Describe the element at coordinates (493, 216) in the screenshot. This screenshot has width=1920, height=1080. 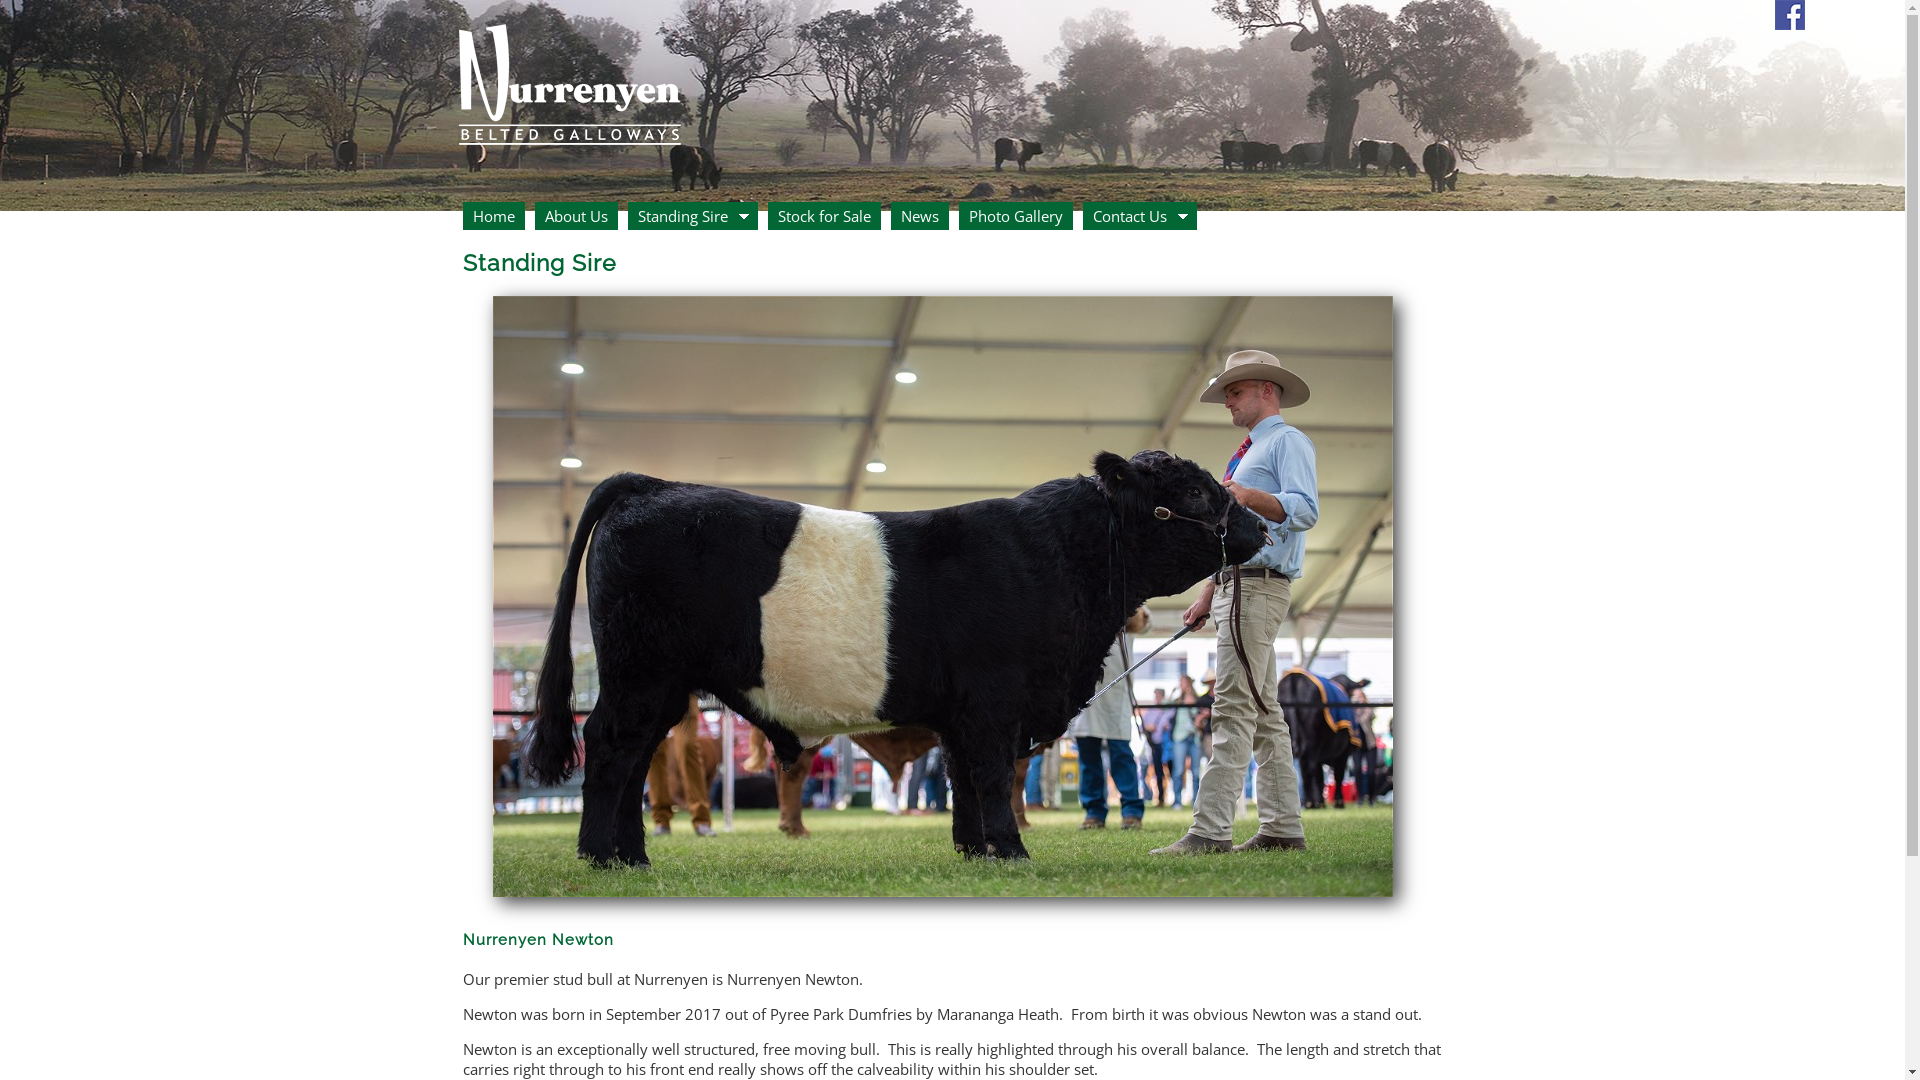
I see `Home` at that location.